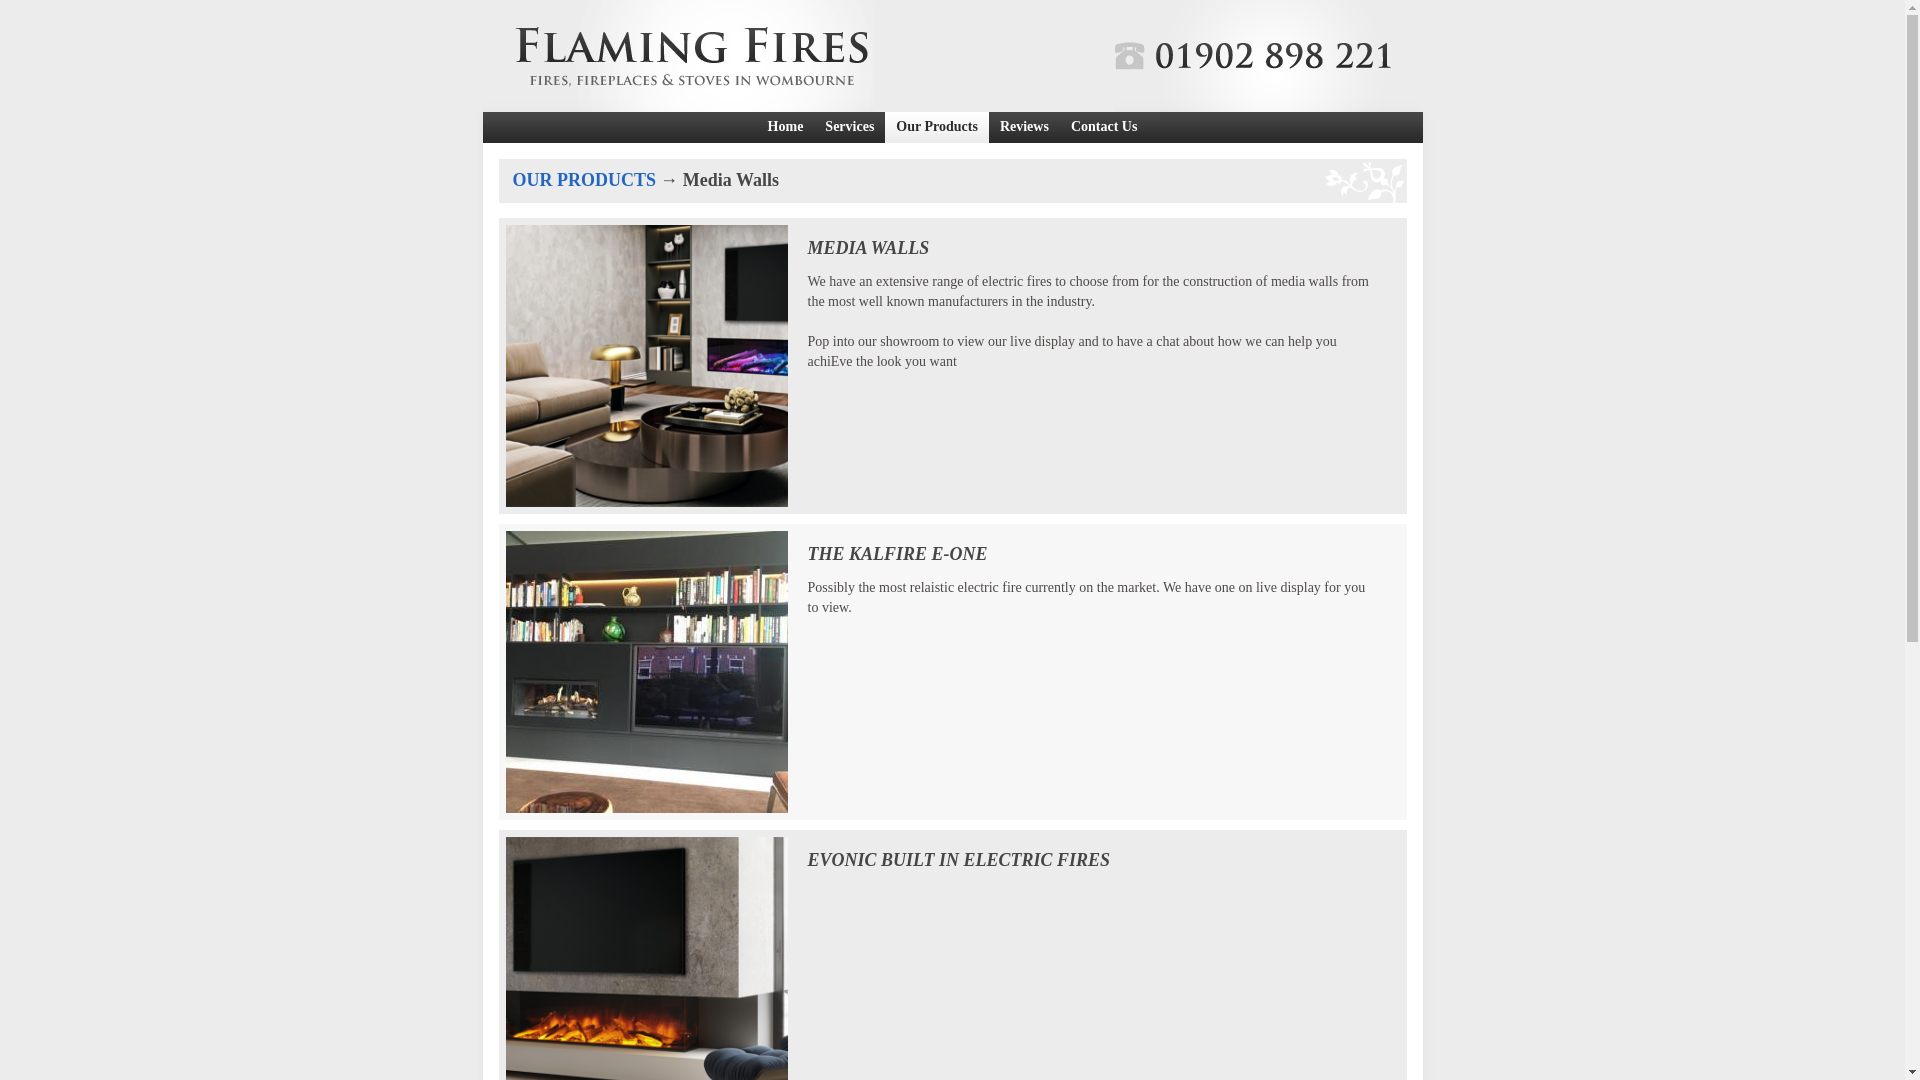  I want to click on Reviews, so click(1024, 127).